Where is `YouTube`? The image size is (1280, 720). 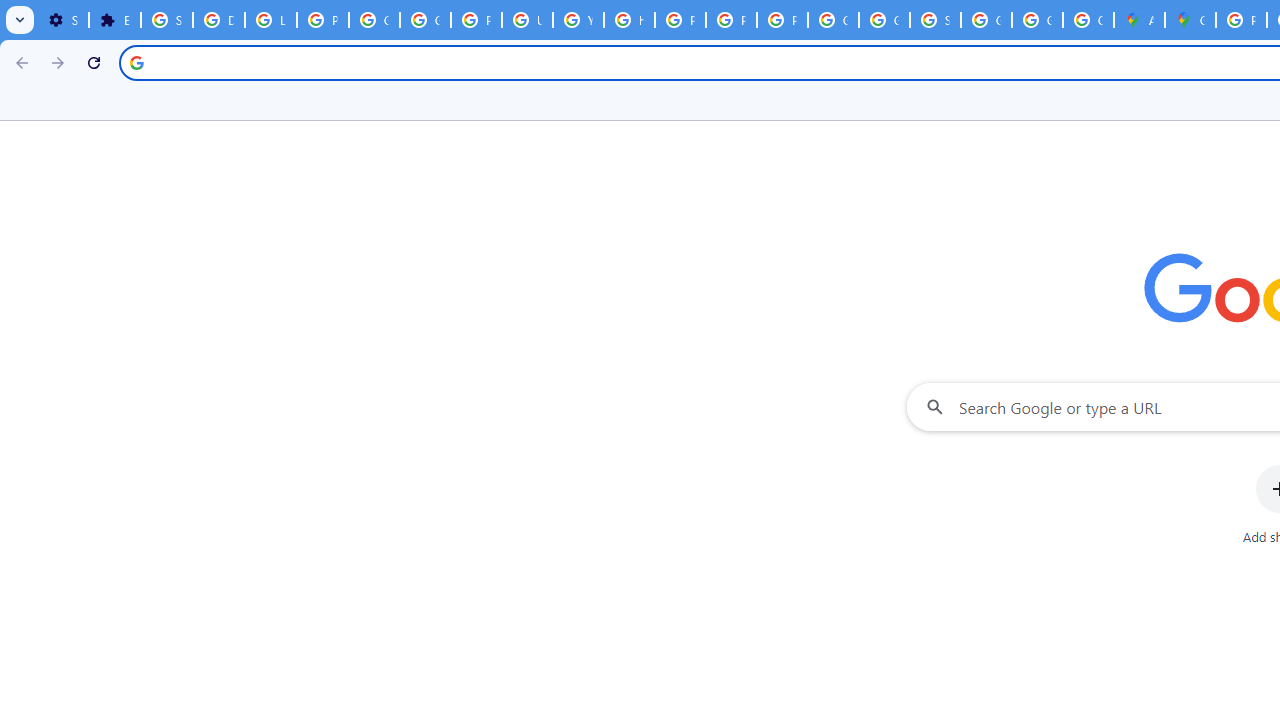 YouTube is located at coordinates (578, 20).